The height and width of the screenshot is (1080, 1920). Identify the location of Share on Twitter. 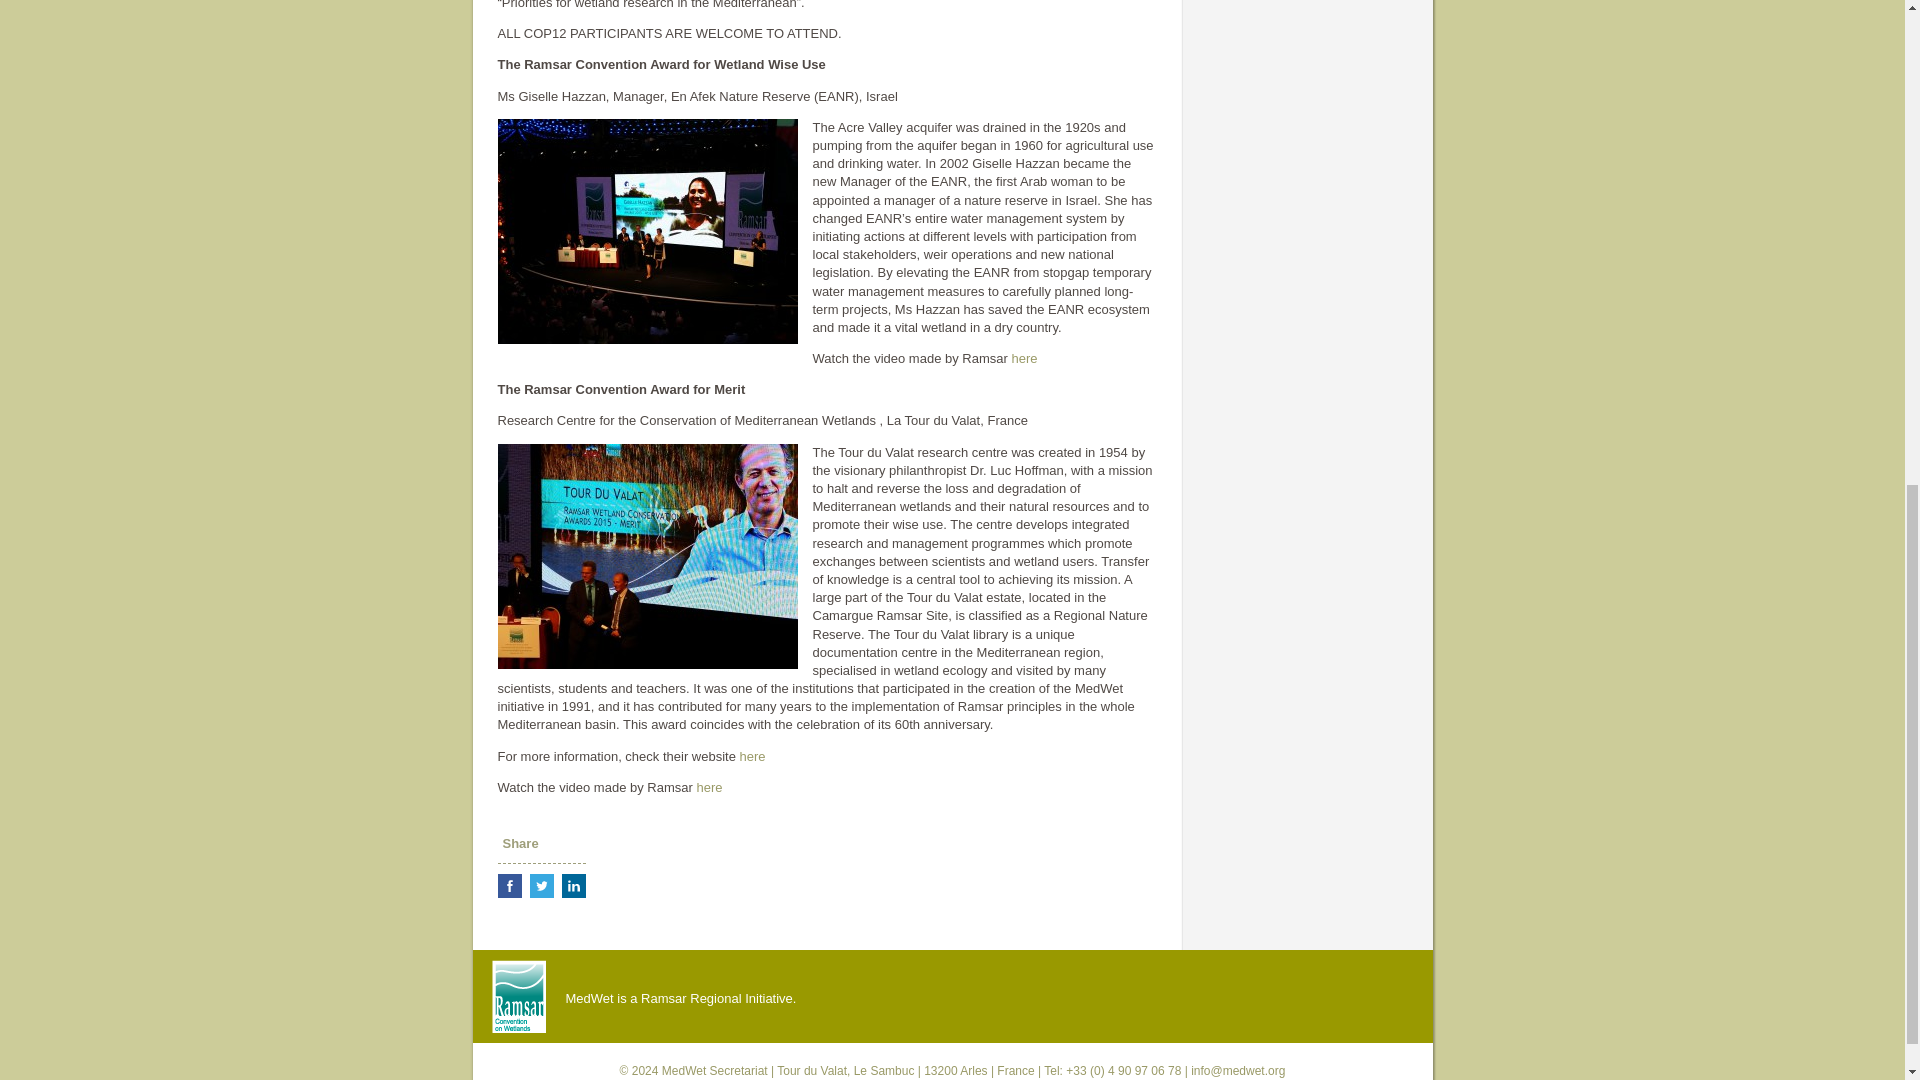
(542, 885).